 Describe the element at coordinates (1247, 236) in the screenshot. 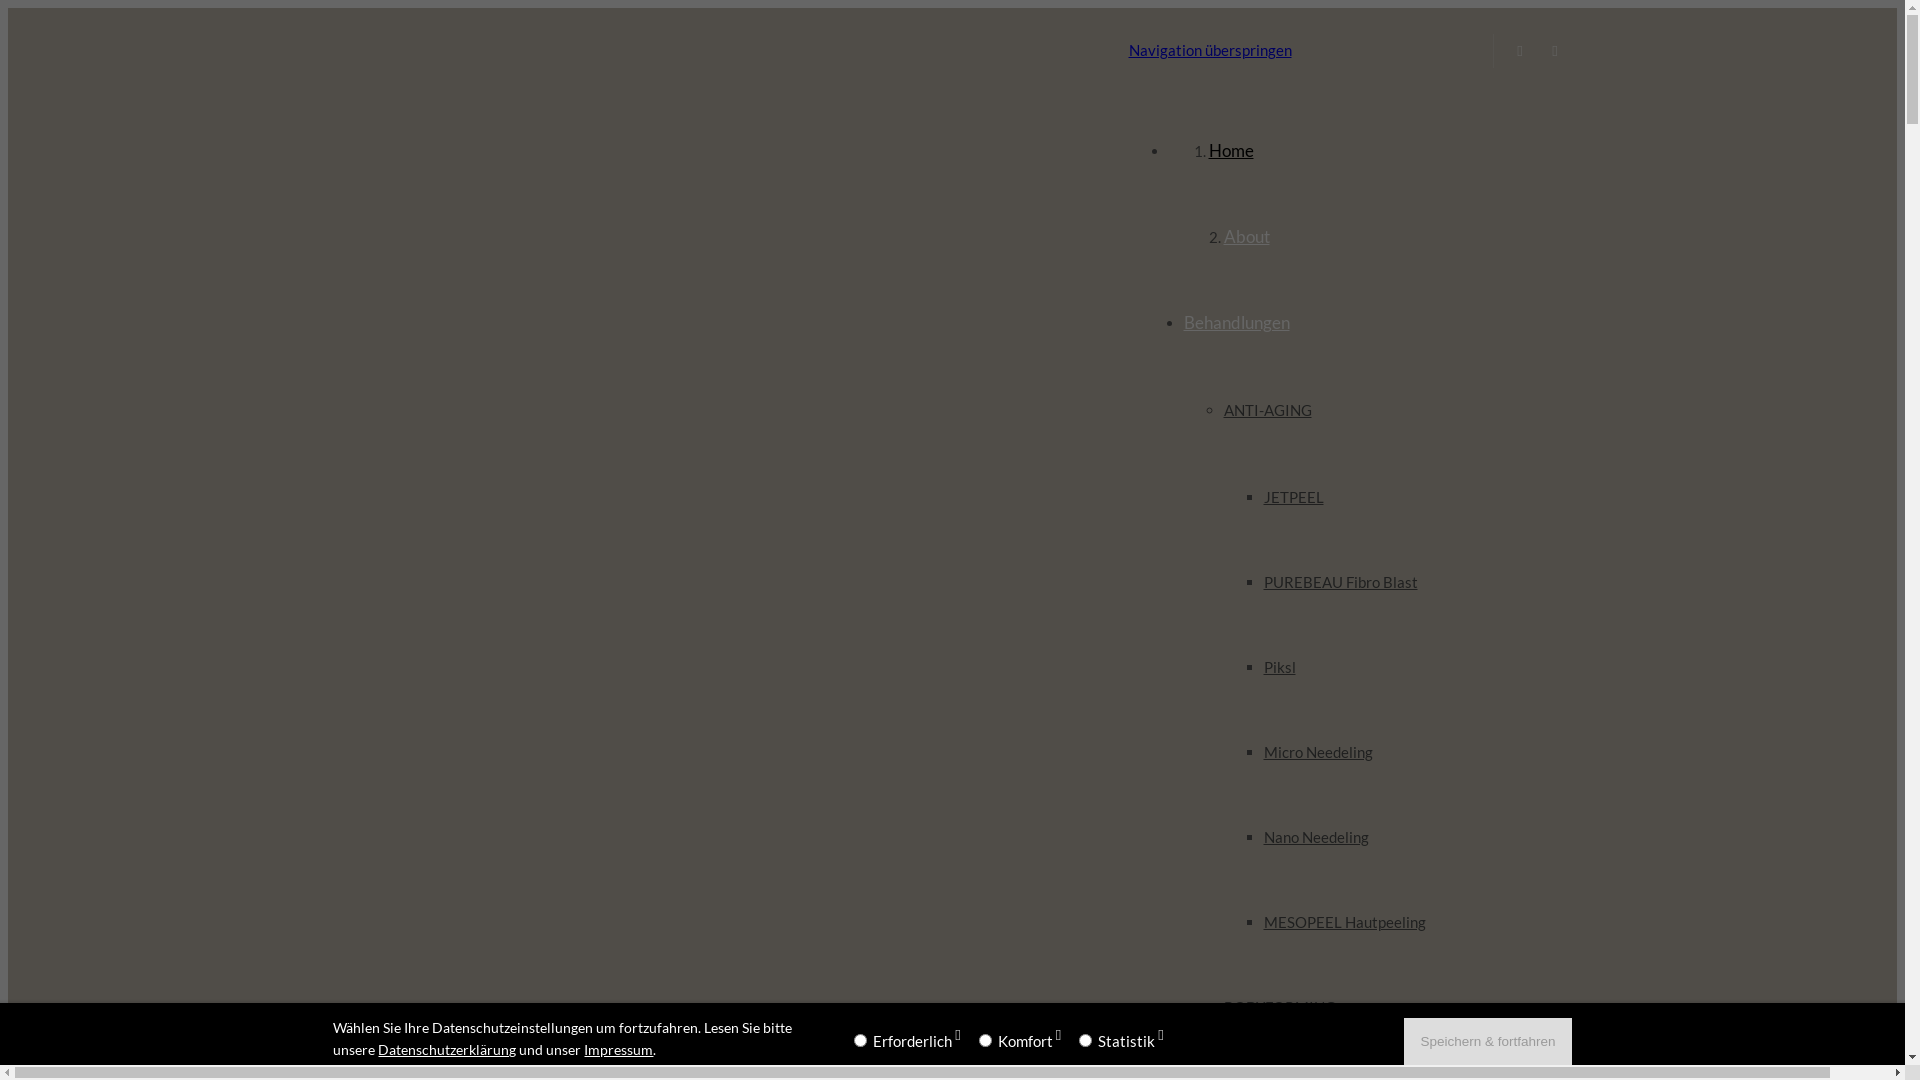

I see `About` at that location.